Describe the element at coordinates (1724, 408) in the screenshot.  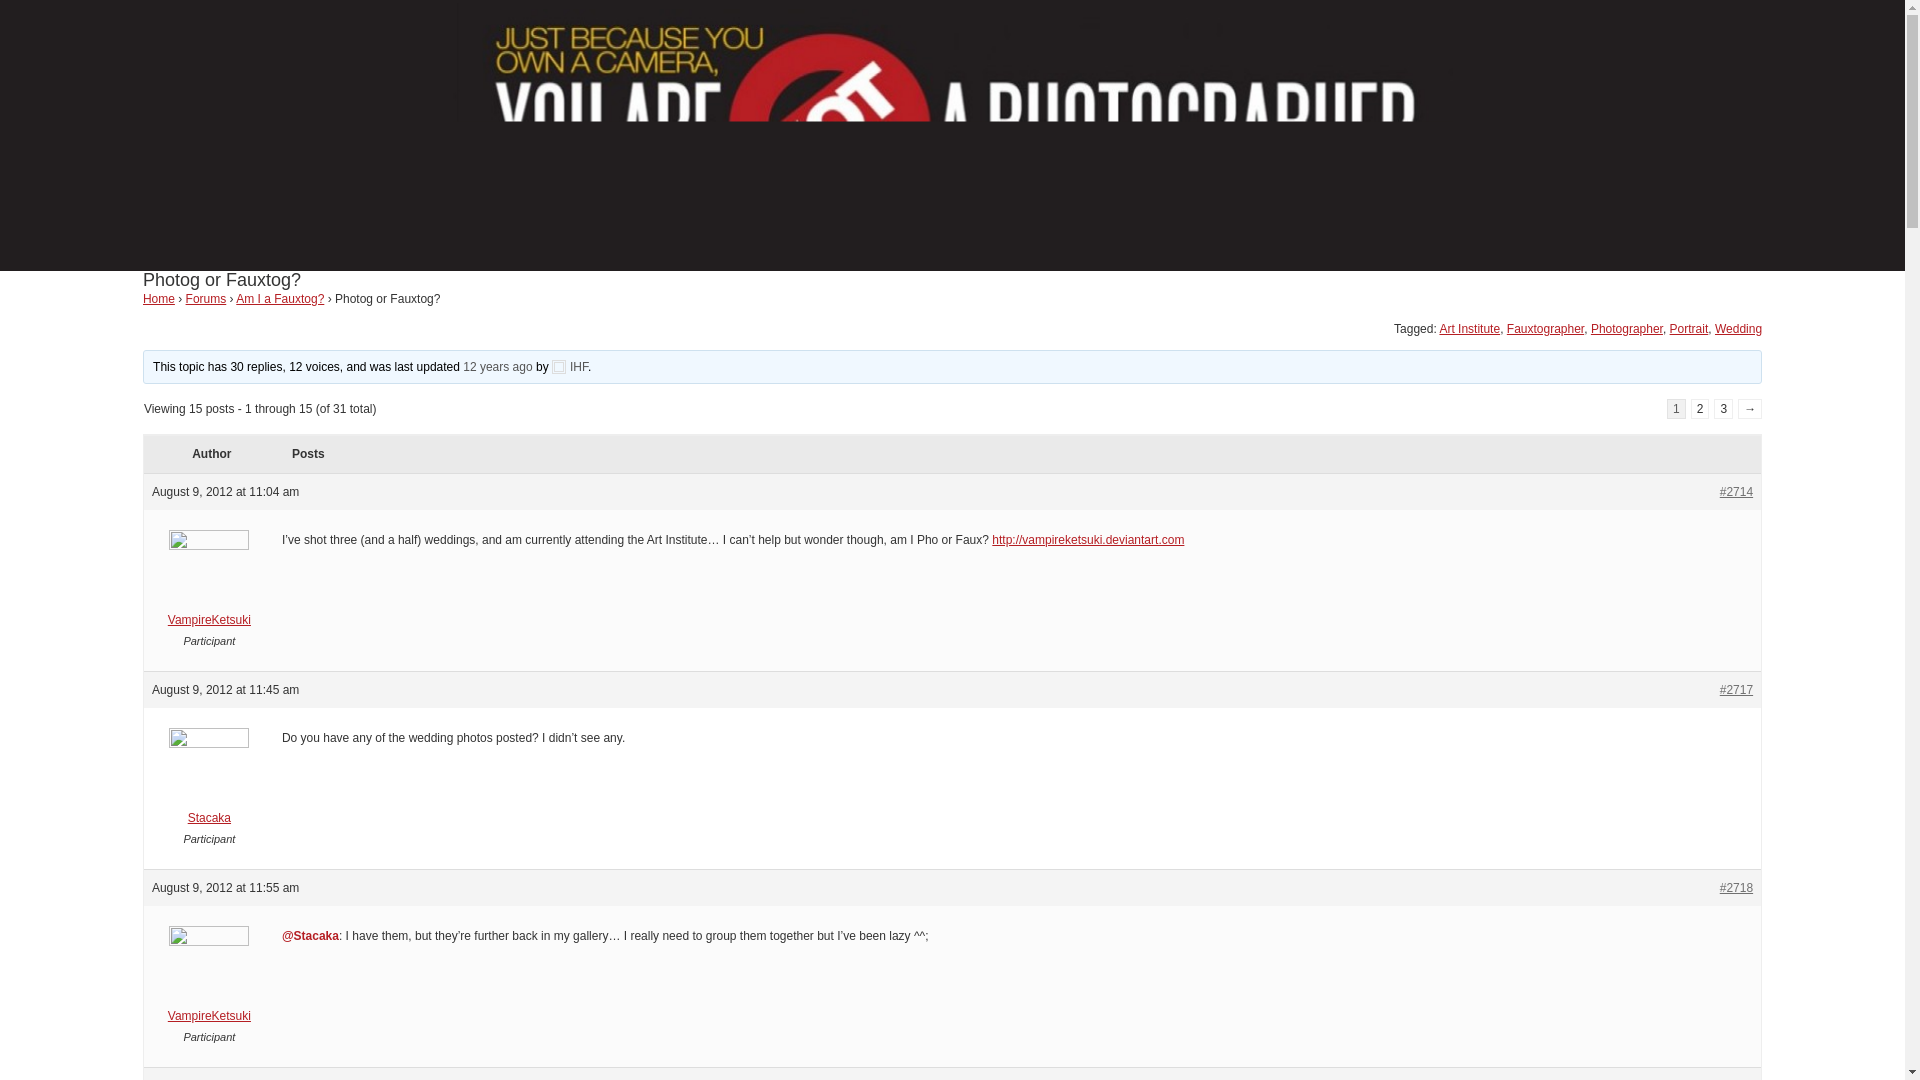
I see `3` at that location.